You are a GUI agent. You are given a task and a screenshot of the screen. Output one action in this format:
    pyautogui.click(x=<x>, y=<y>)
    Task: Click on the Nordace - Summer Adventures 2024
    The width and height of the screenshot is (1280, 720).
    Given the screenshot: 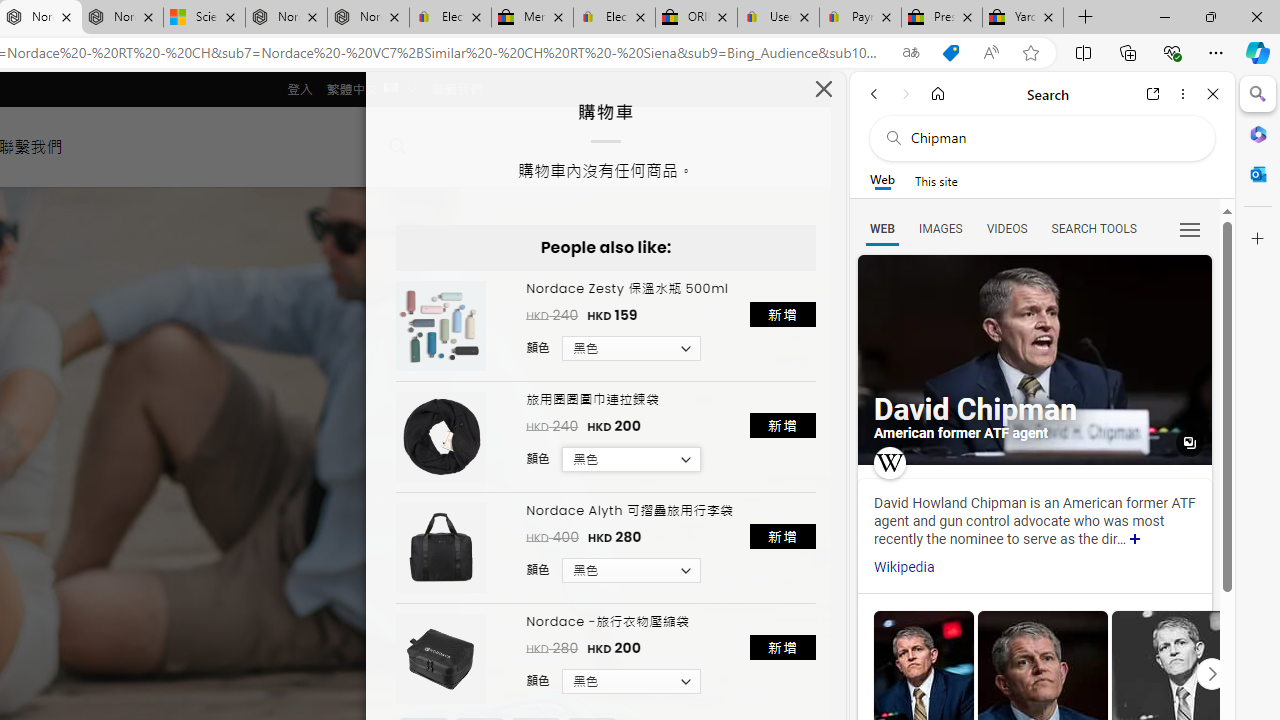 What is the action you would take?
    pyautogui.click(x=286, y=18)
    